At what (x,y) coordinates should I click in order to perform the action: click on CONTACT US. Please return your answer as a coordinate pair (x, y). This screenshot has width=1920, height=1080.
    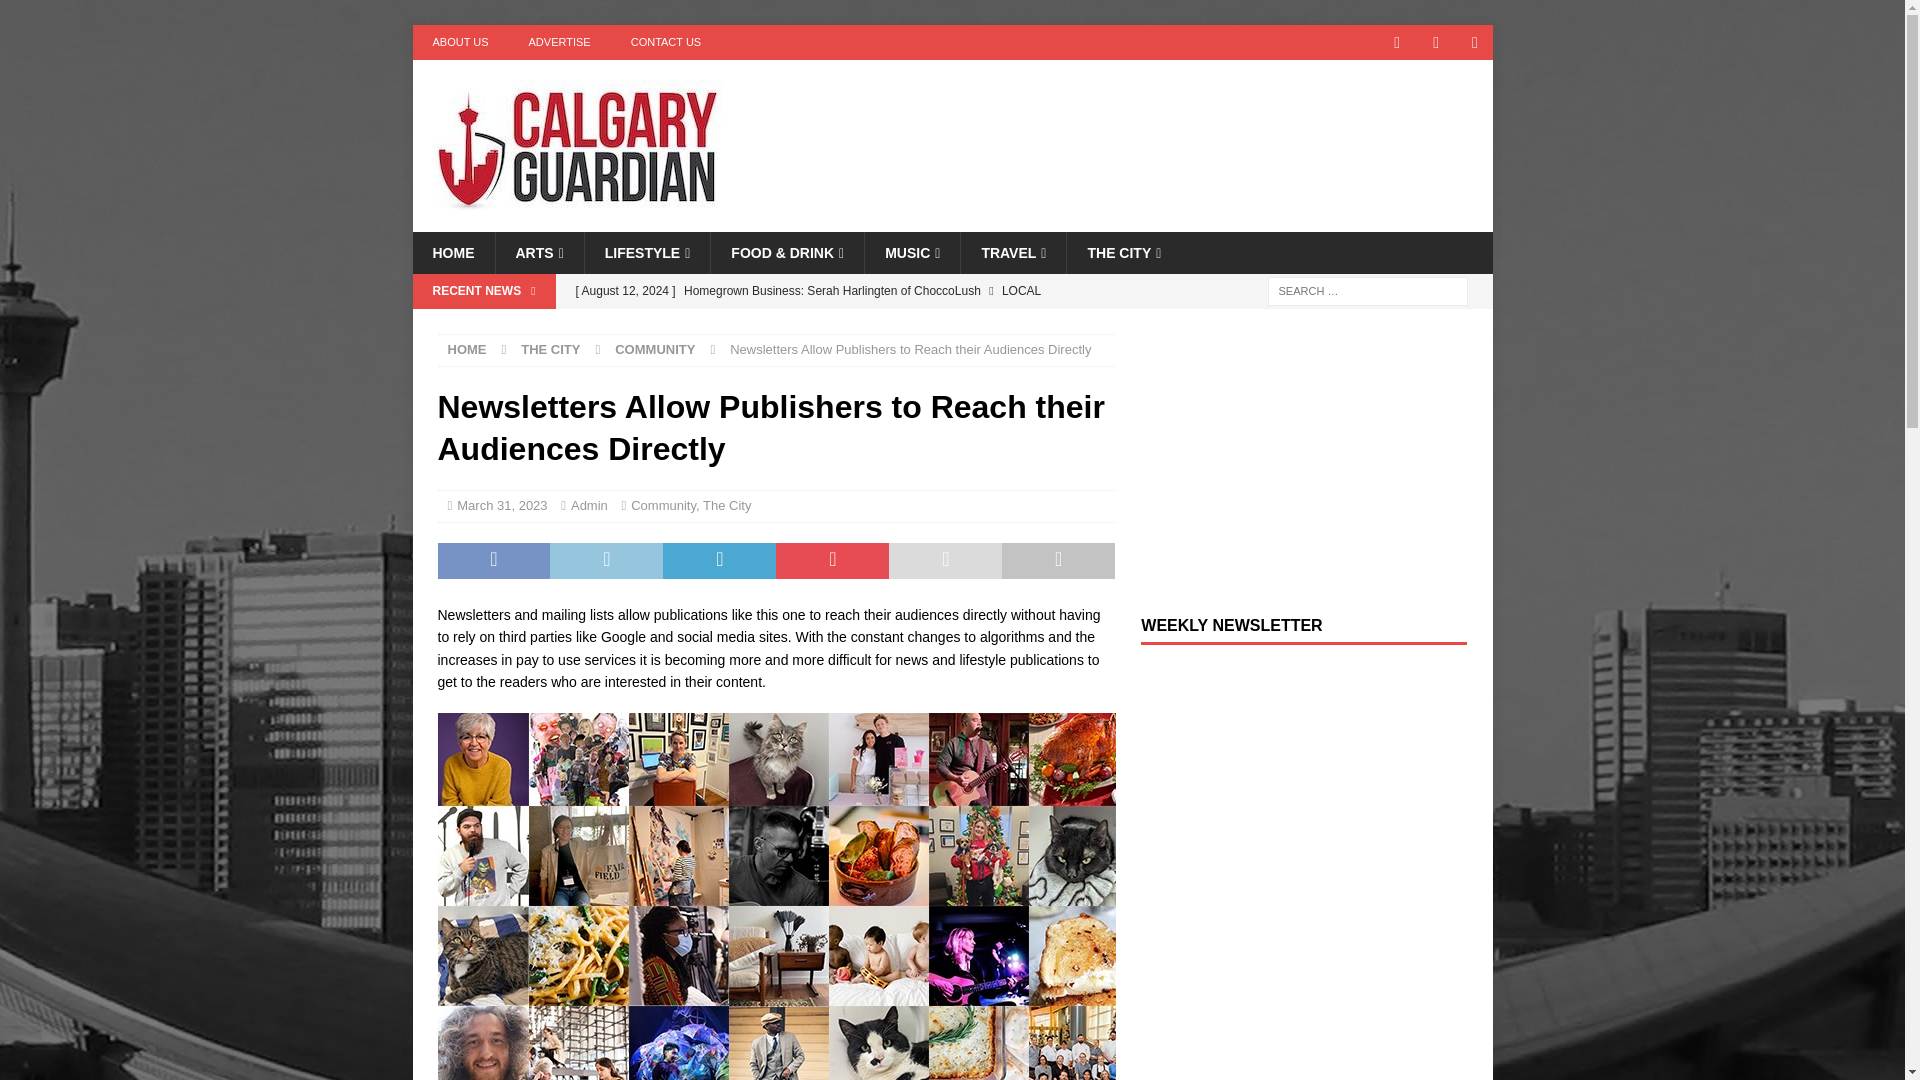
    Looking at the image, I should click on (666, 42).